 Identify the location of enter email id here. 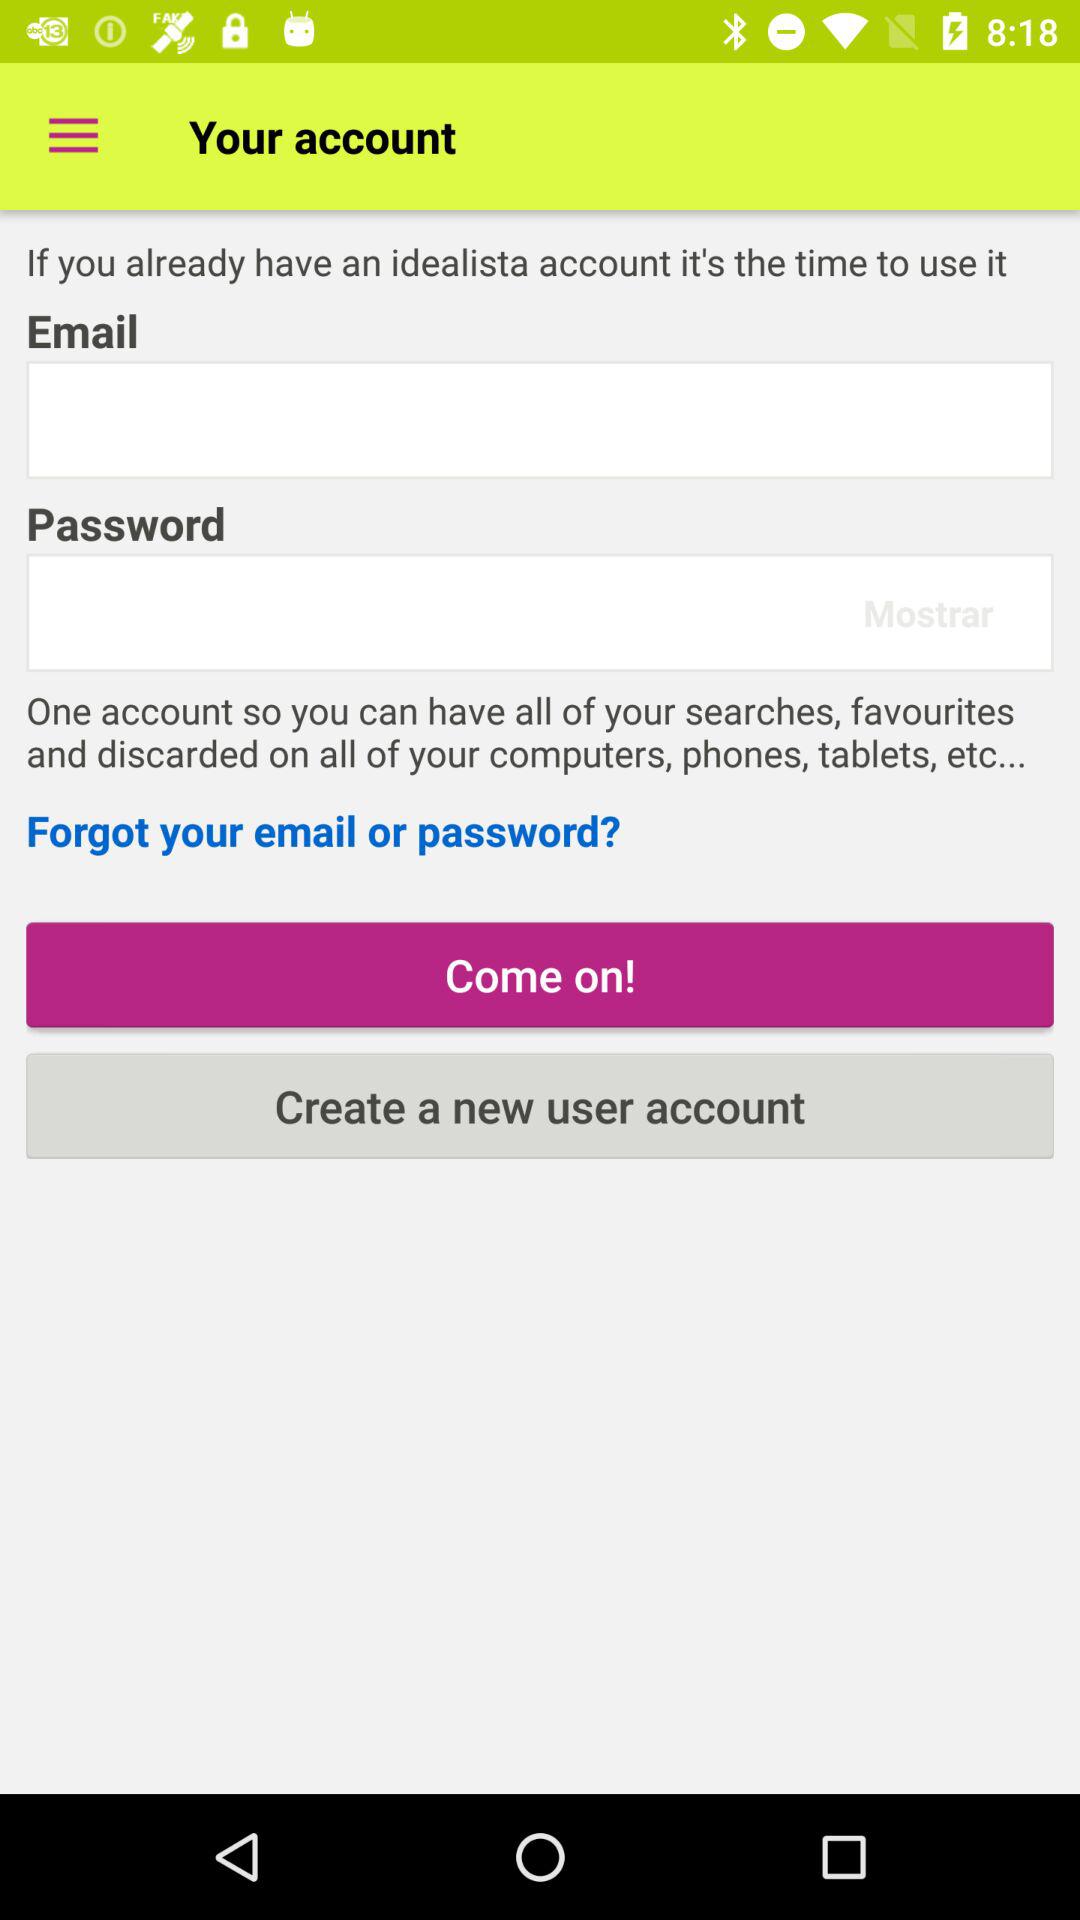
(540, 420).